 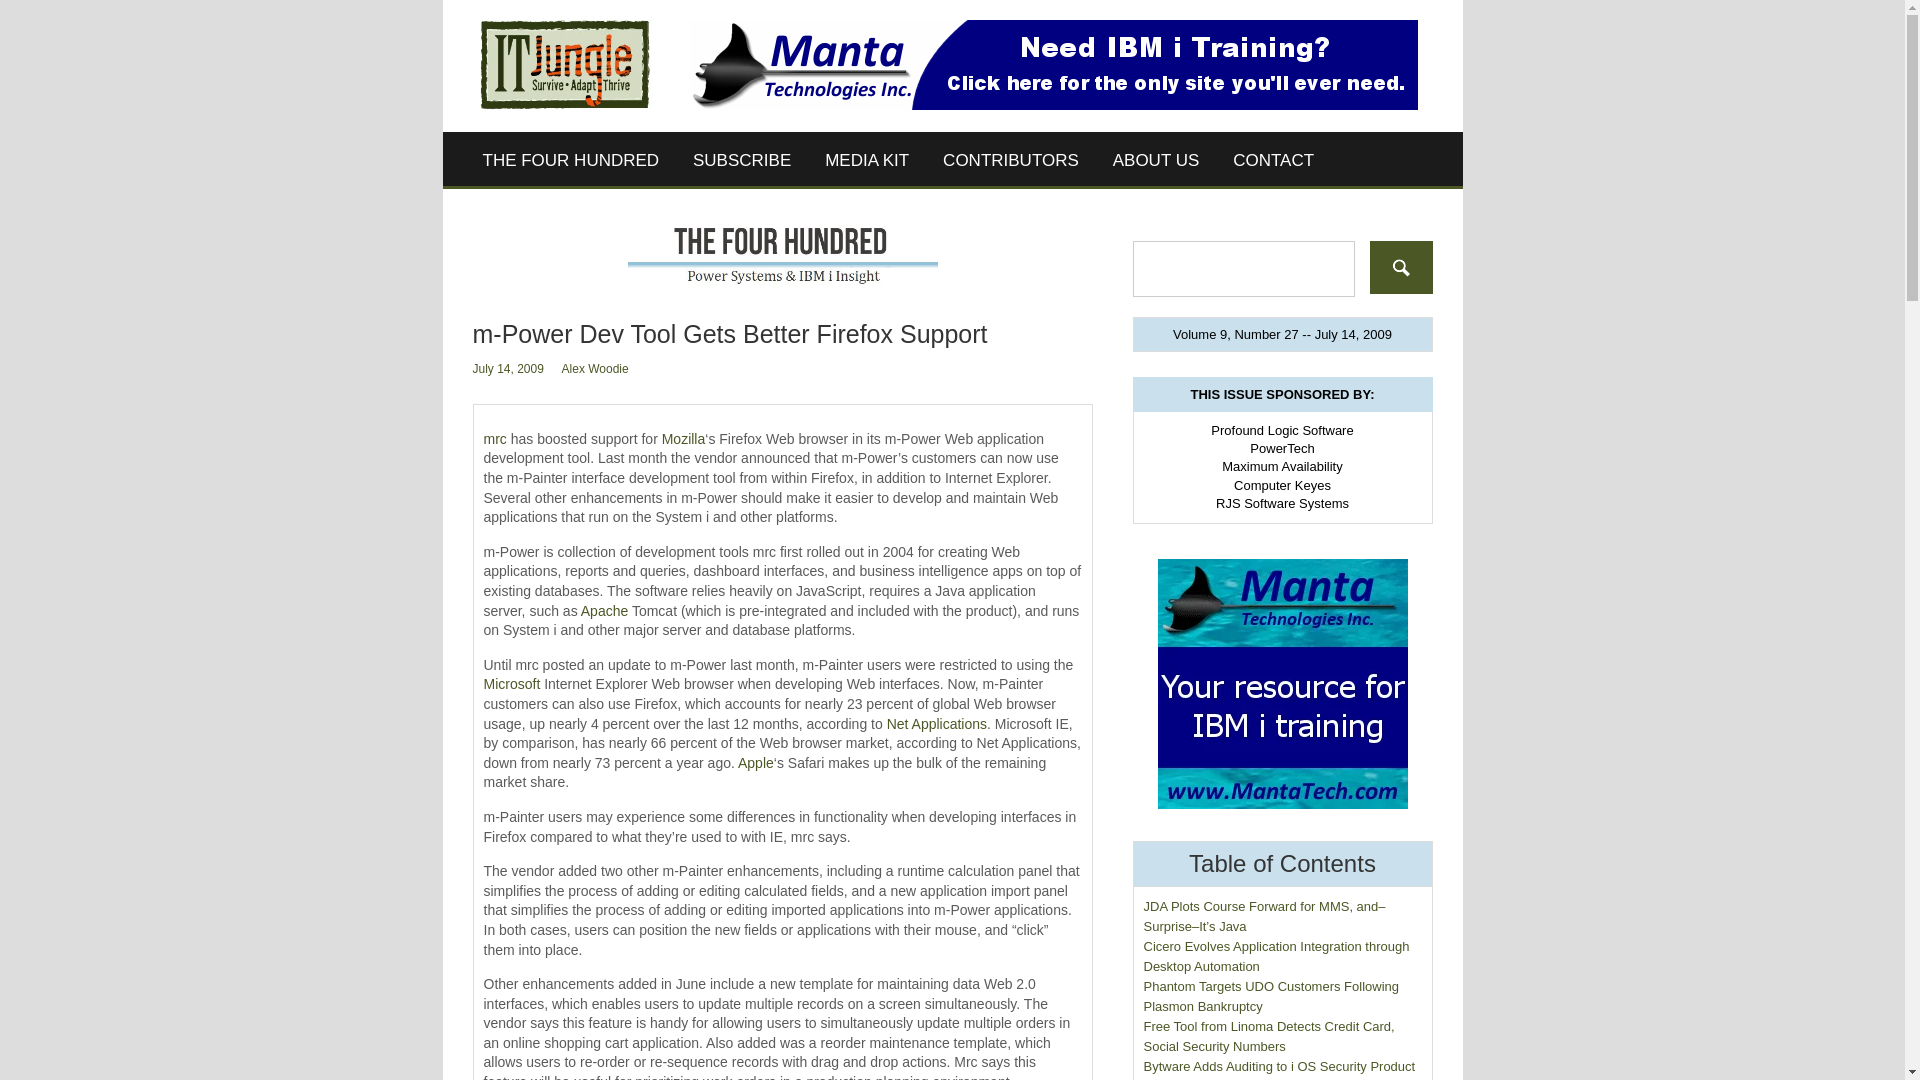 I want to click on mrc, so click(x=494, y=438).